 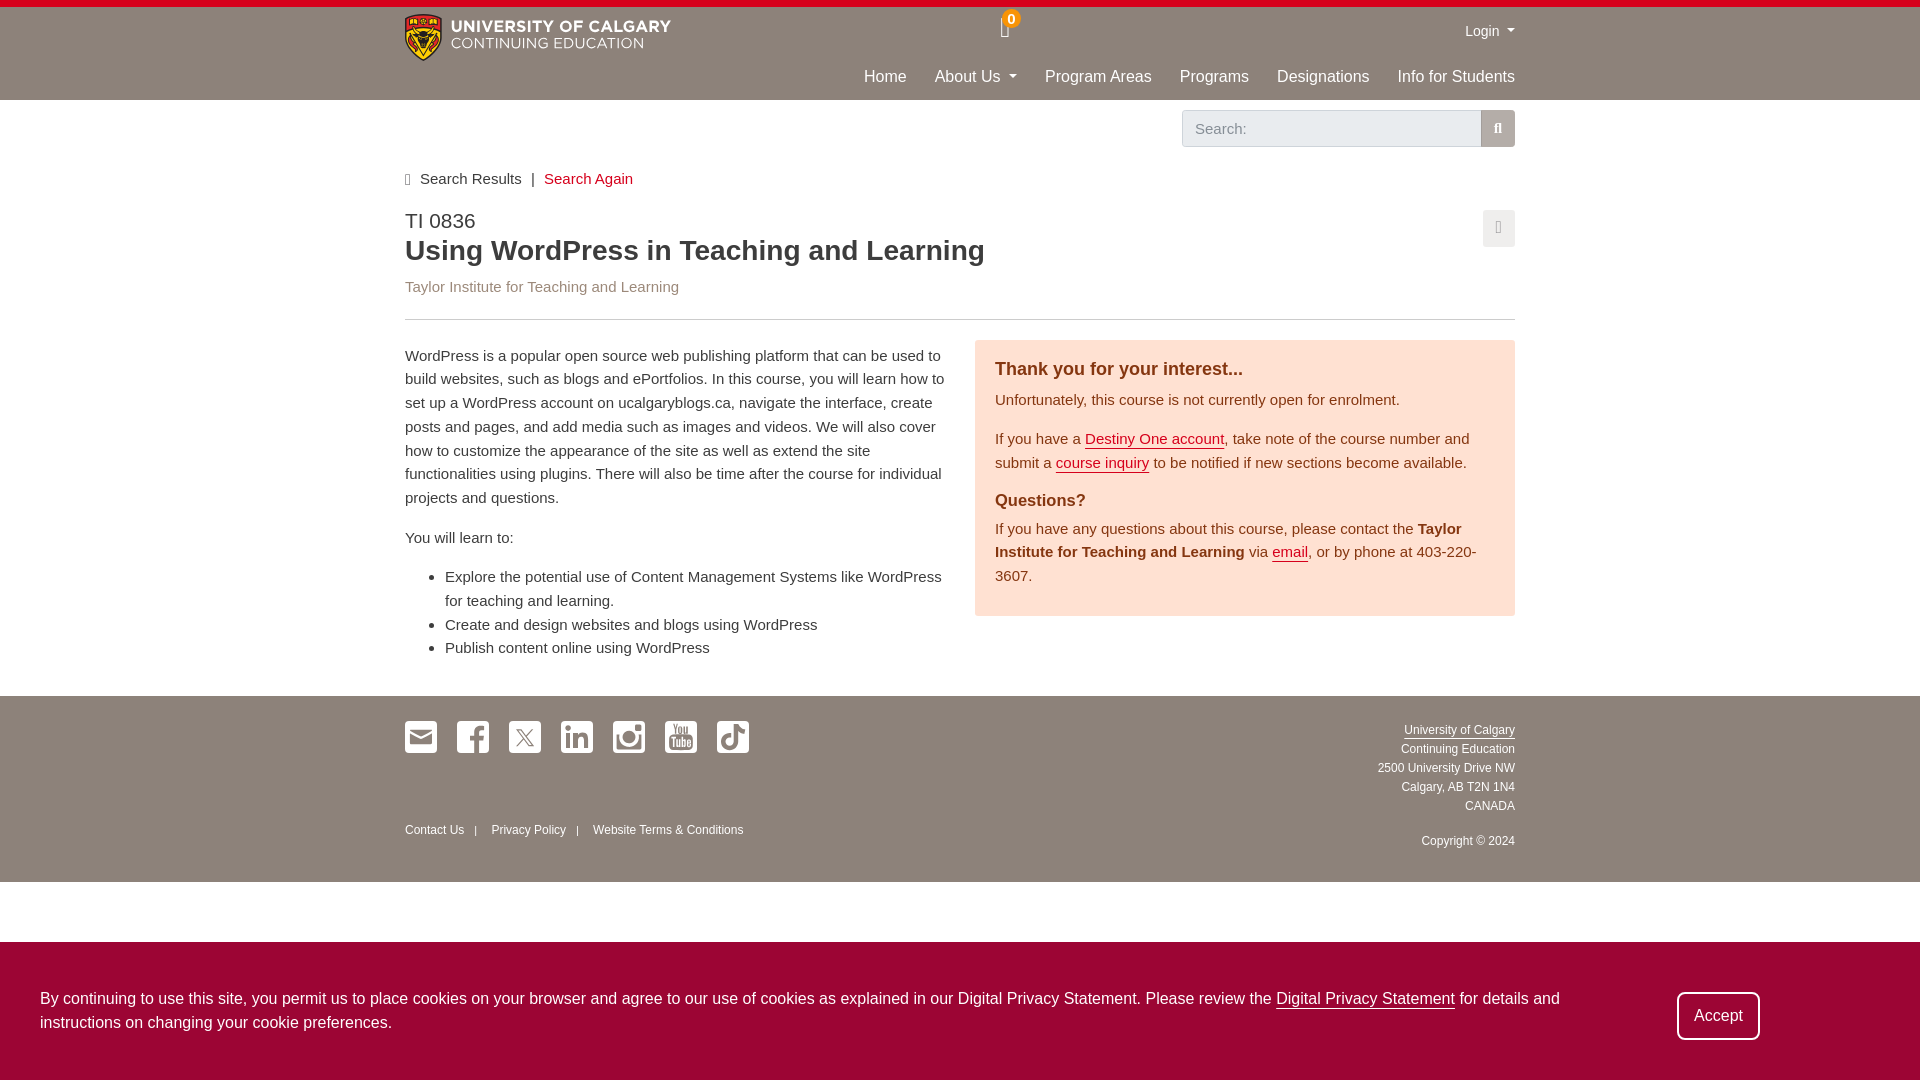 I want to click on email, so click(x=1289, y=552).